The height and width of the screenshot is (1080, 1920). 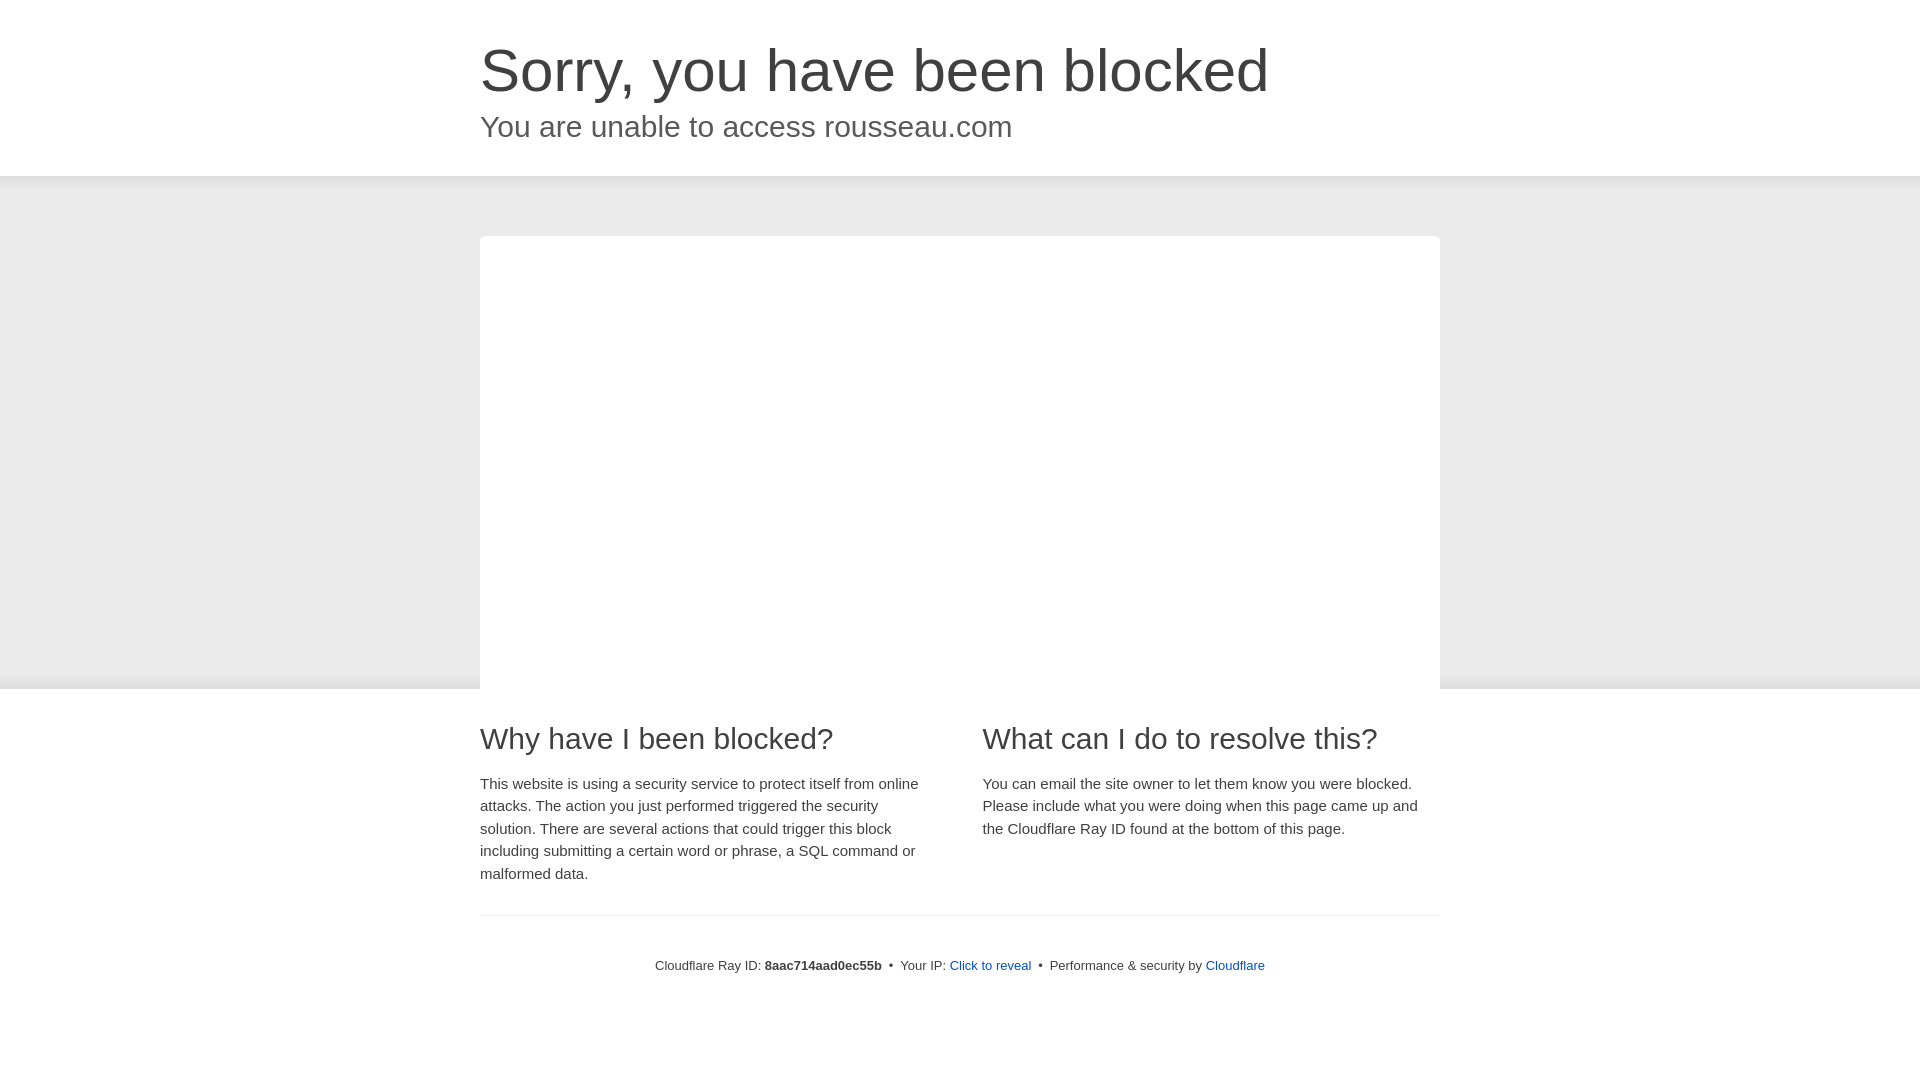 I want to click on Click to reveal, so click(x=991, y=966).